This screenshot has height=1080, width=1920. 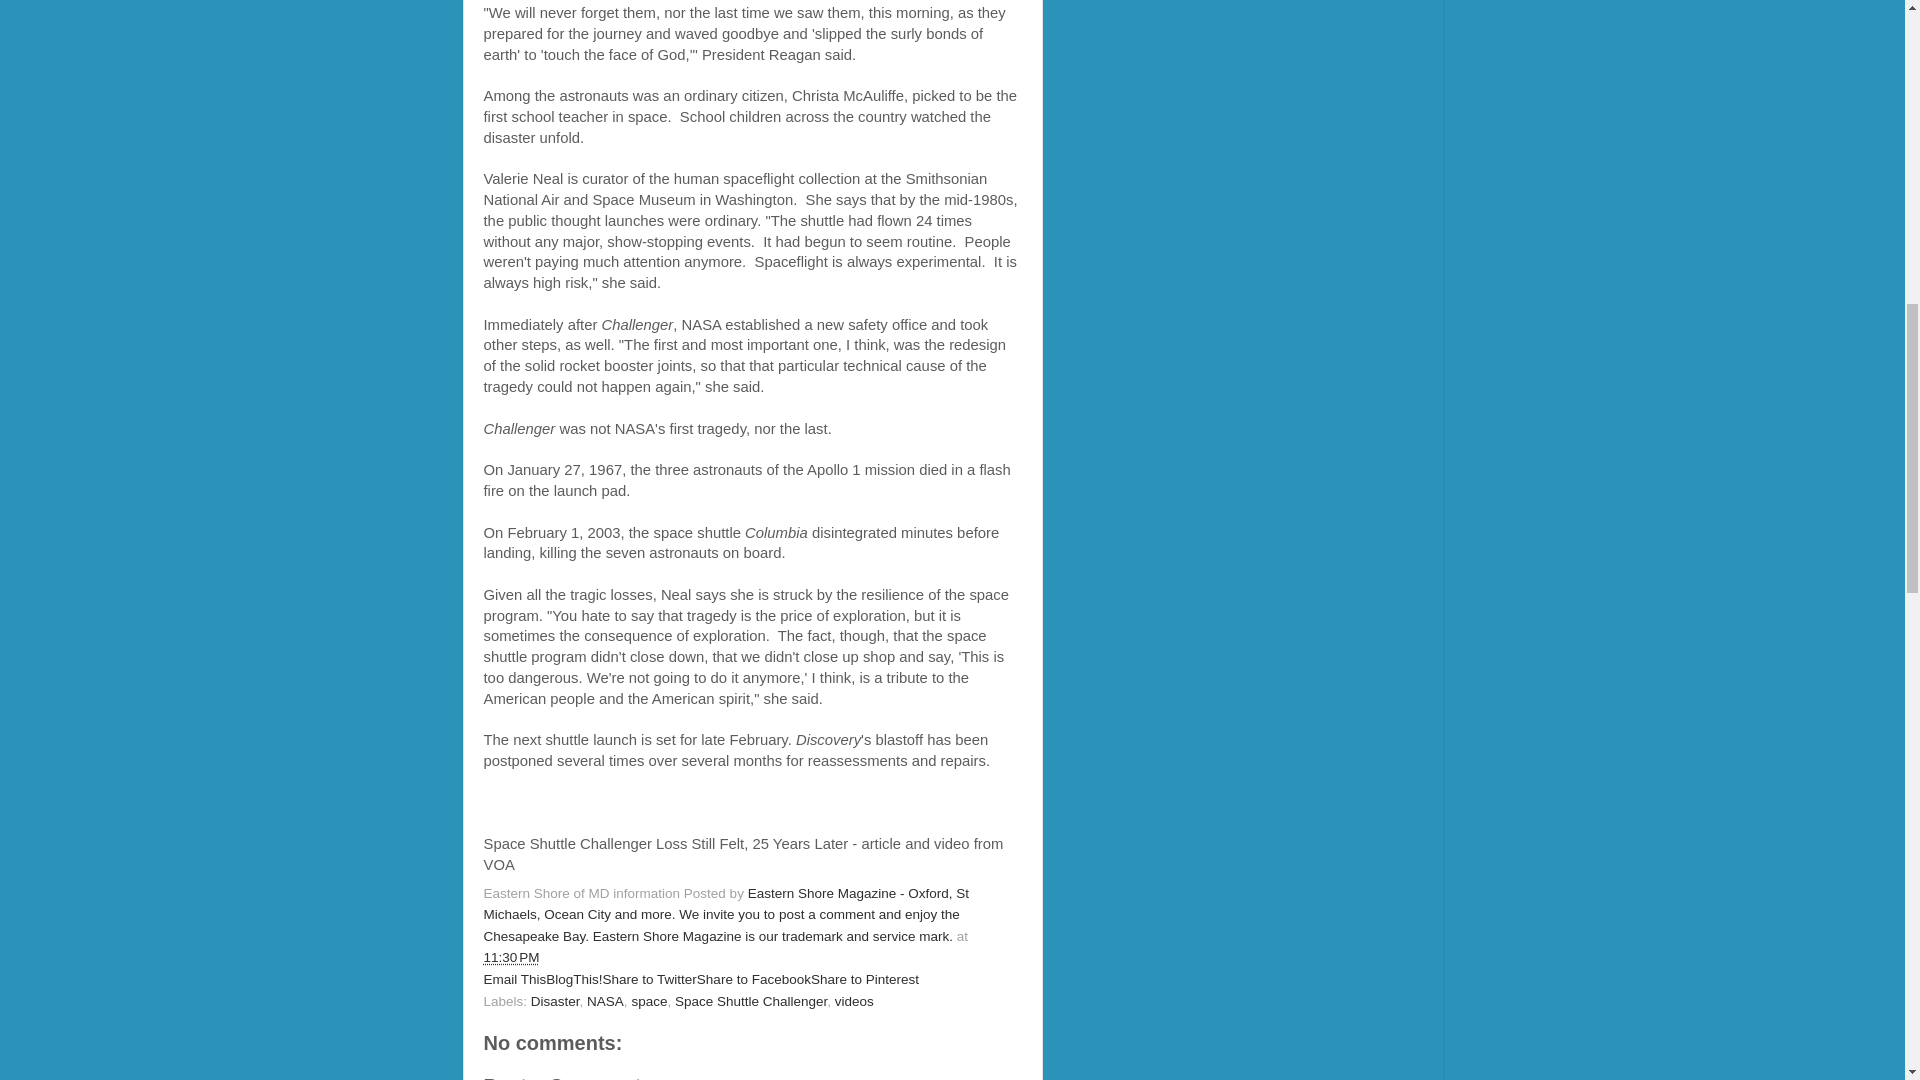 I want to click on BlogThis!, so click(x=574, y=980).